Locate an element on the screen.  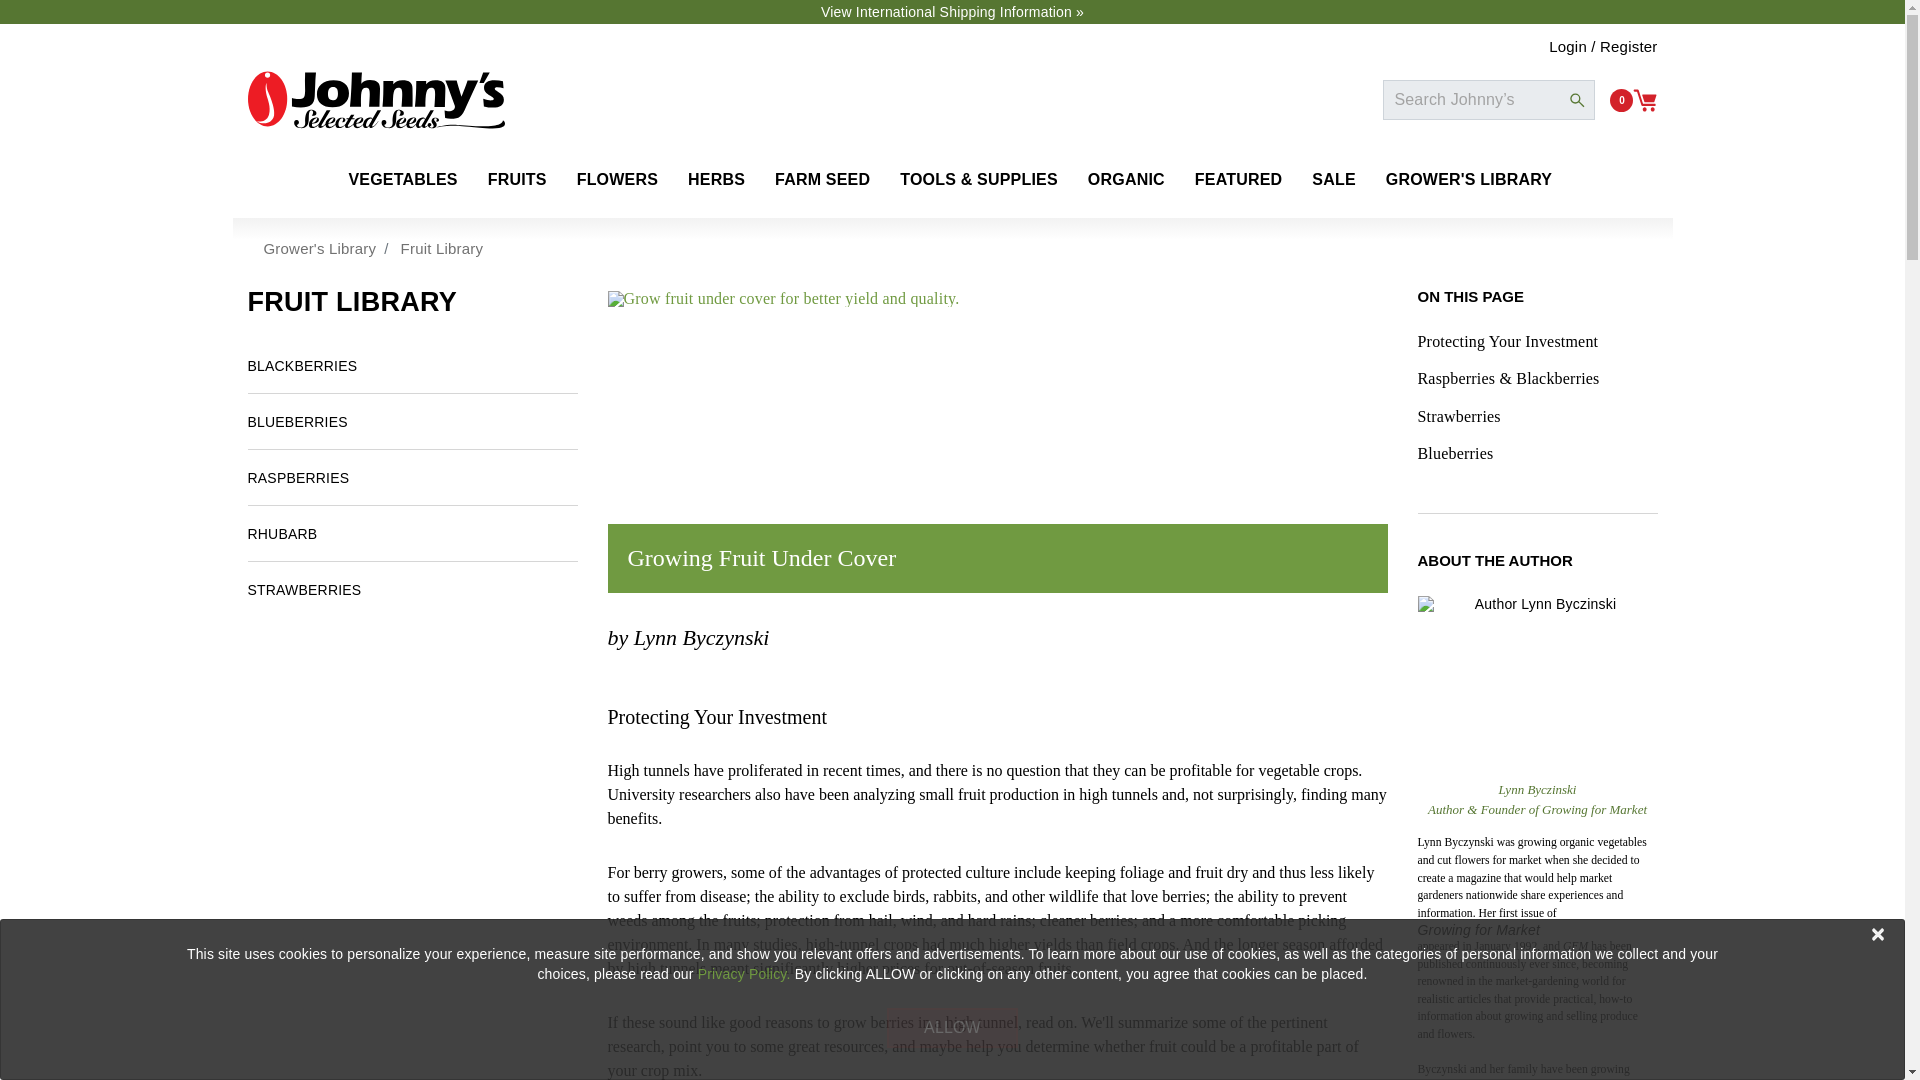
Johnny's Selected Seeds is located at coordinates (376, 100).